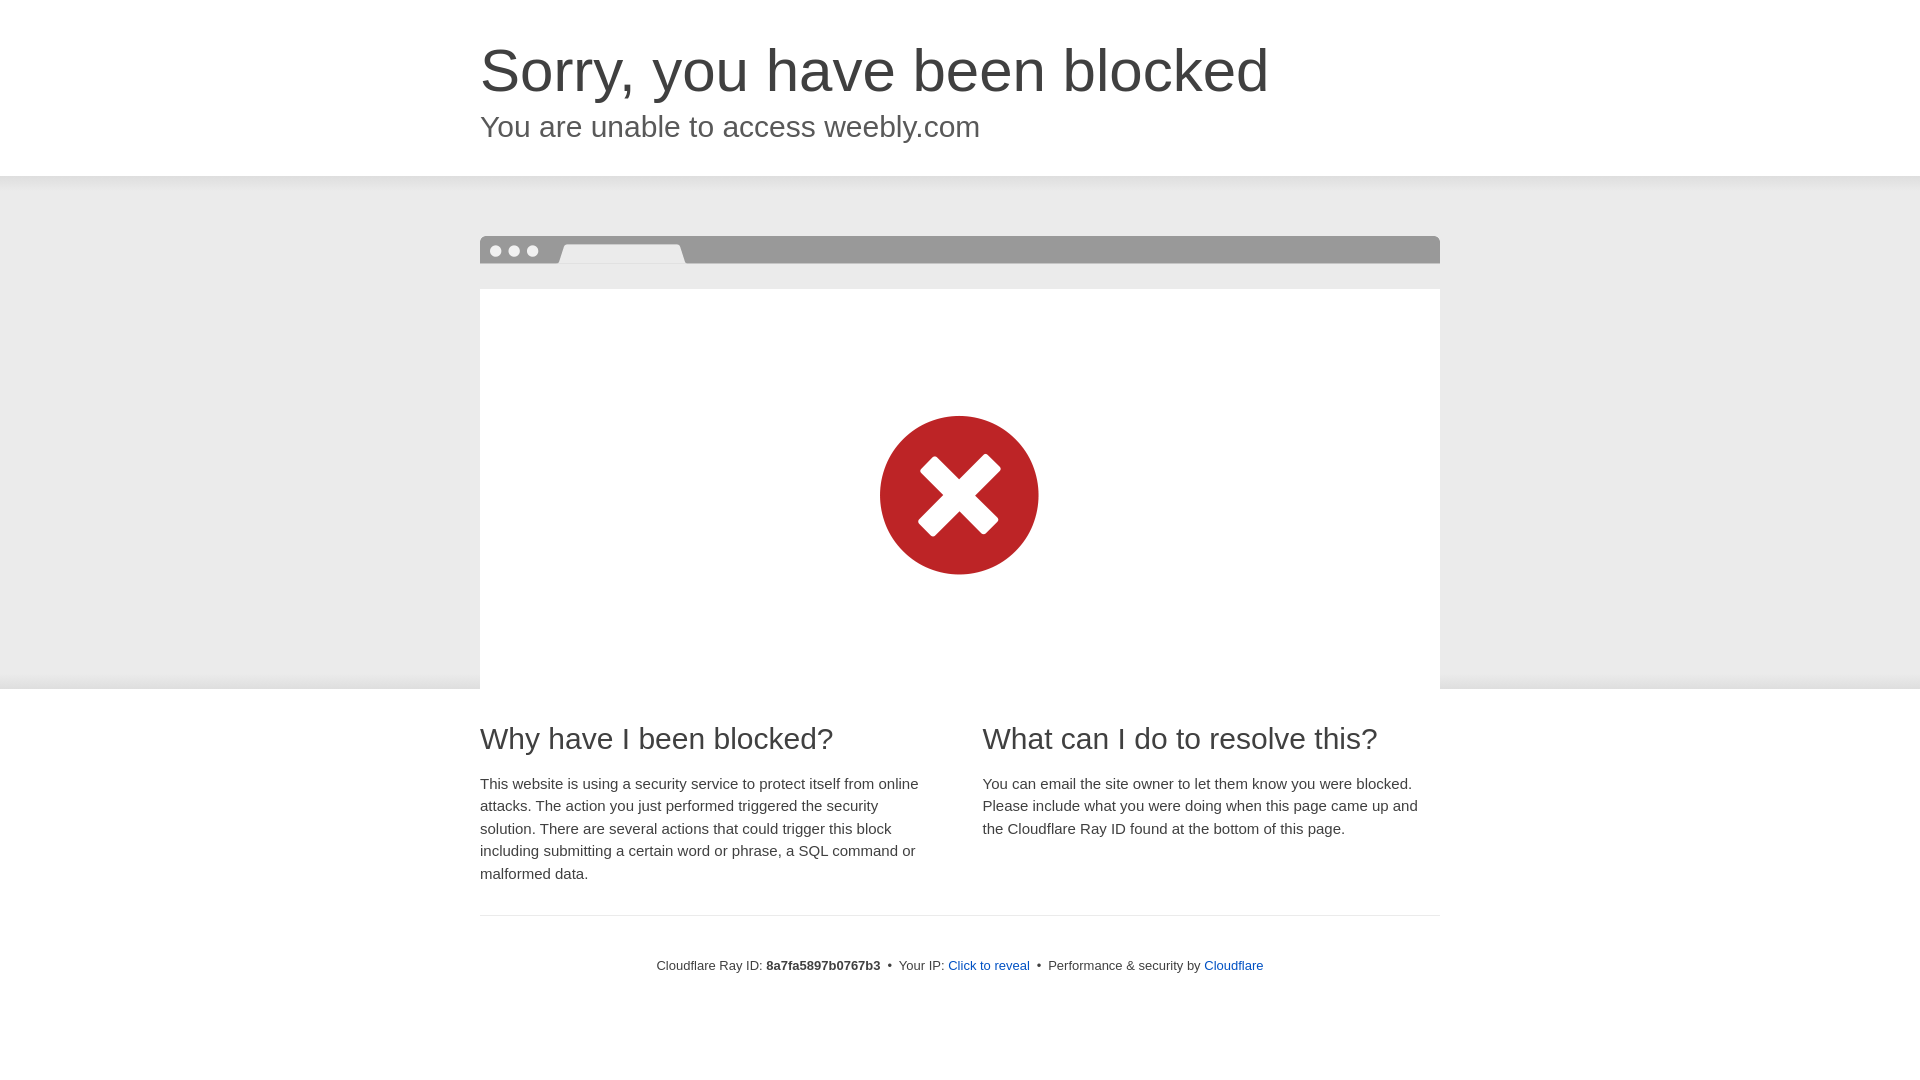  What do you see at coordinates (1233, 965) in the screenshot?
I see `Cloudflare` at bounding box center [1233, 965].